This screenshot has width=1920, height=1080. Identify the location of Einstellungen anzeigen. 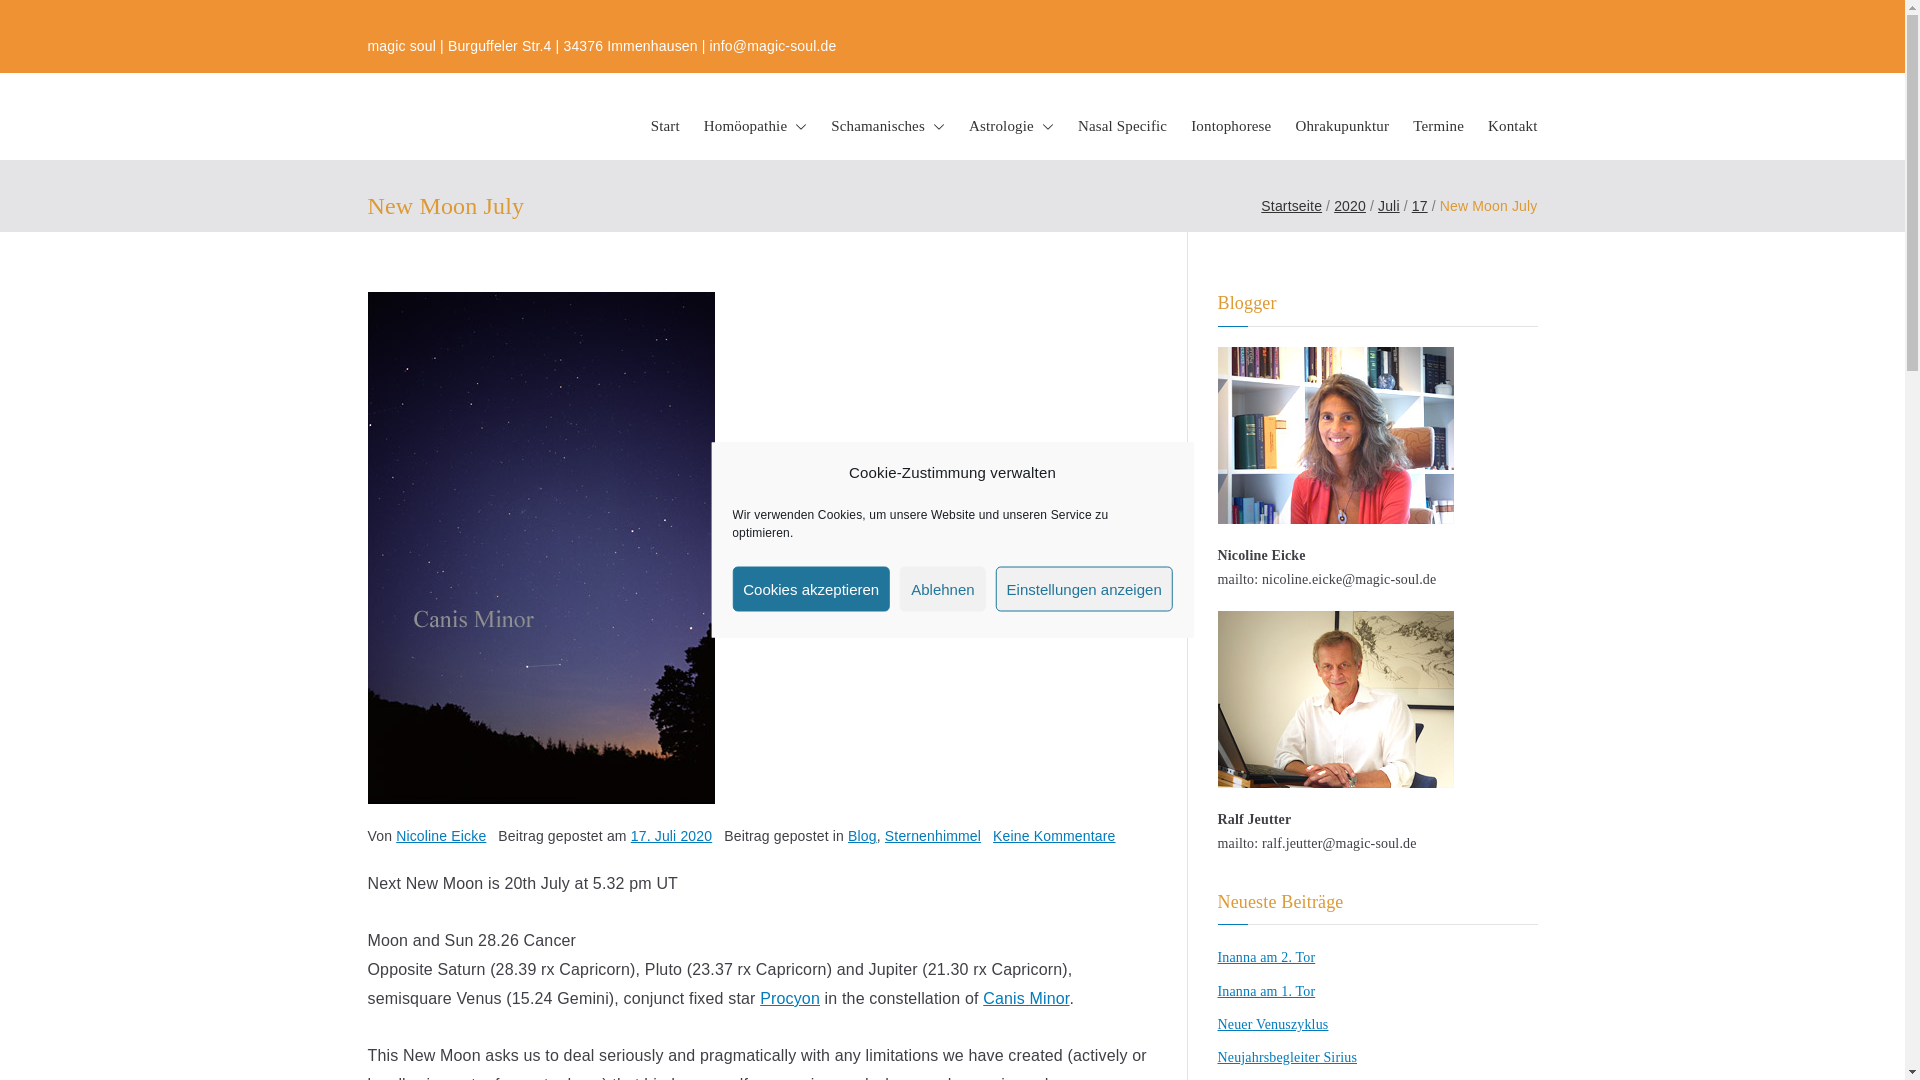
(1084, 588).